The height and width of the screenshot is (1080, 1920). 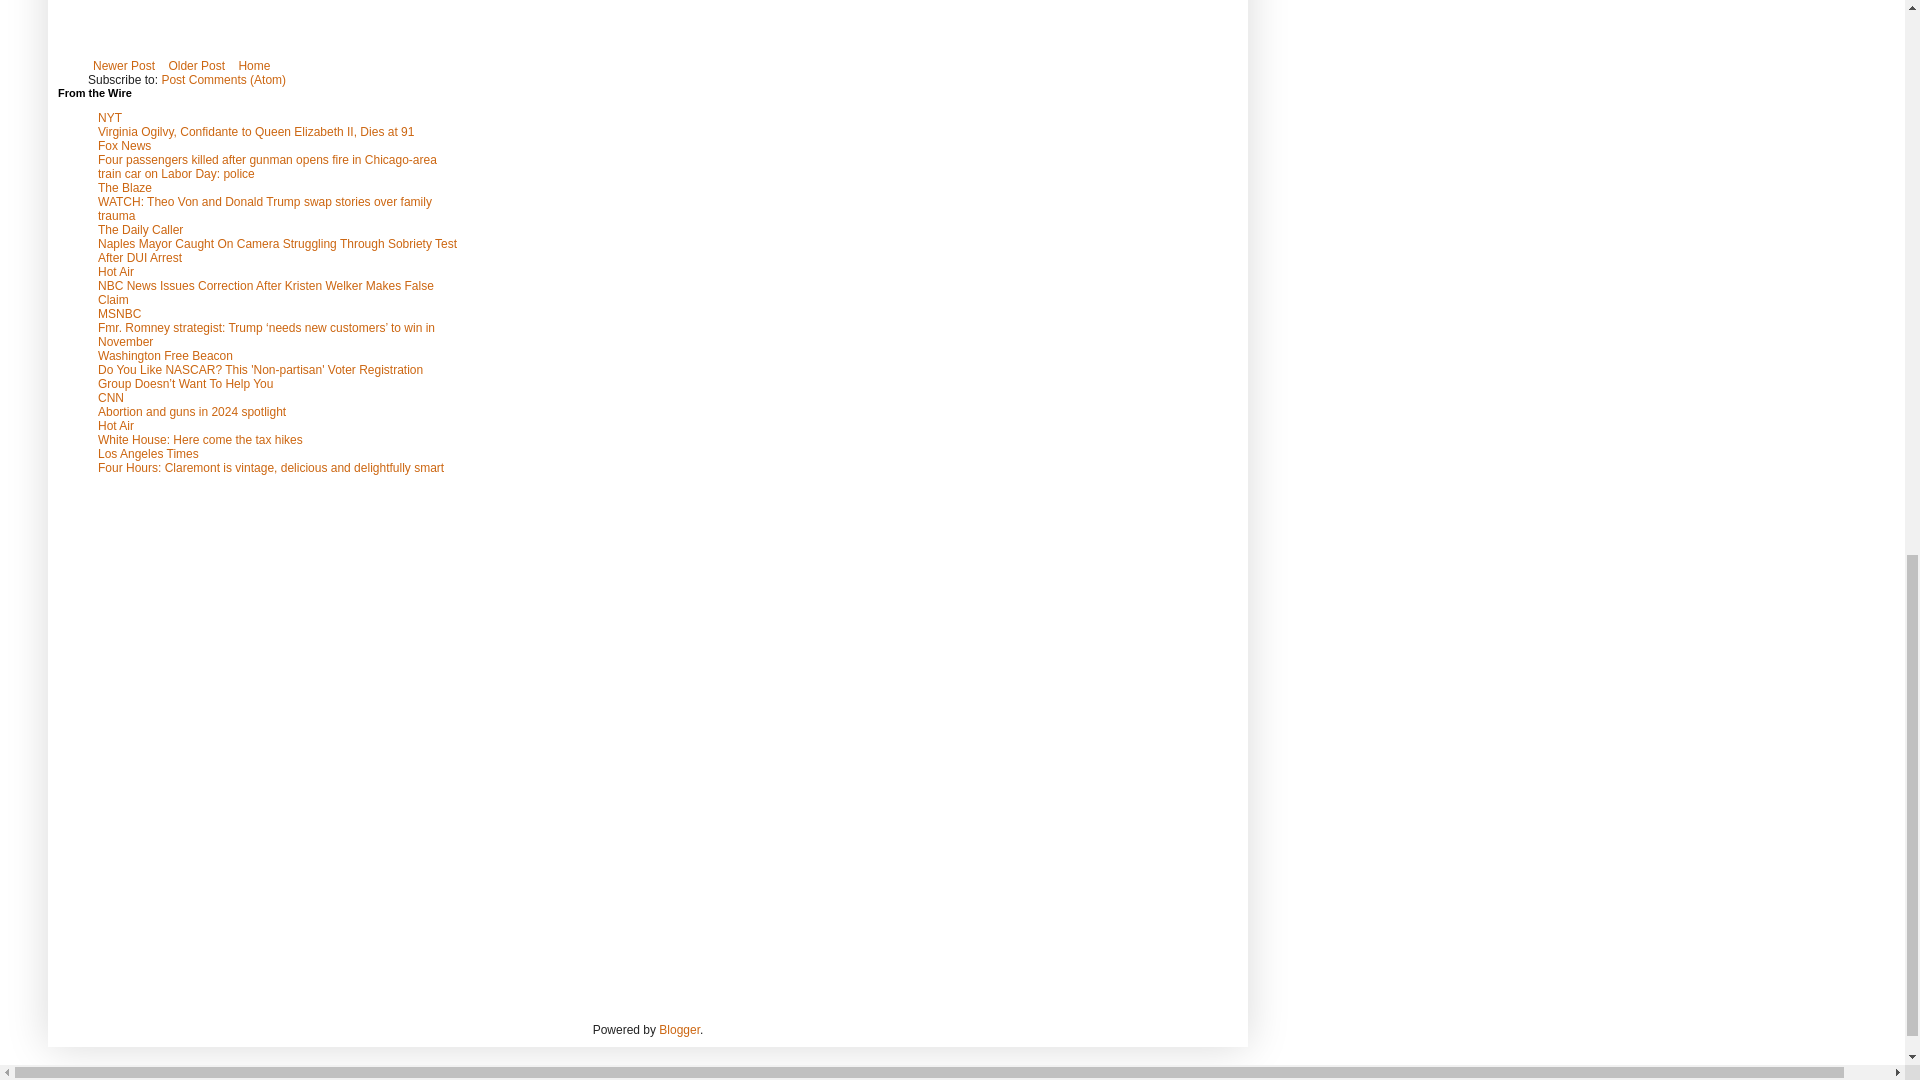 What do you see at coordinates (192, 412) in the screenshot?
I see `Abortion and guns in 2024 spotlight` at bounding box center [192, 412].